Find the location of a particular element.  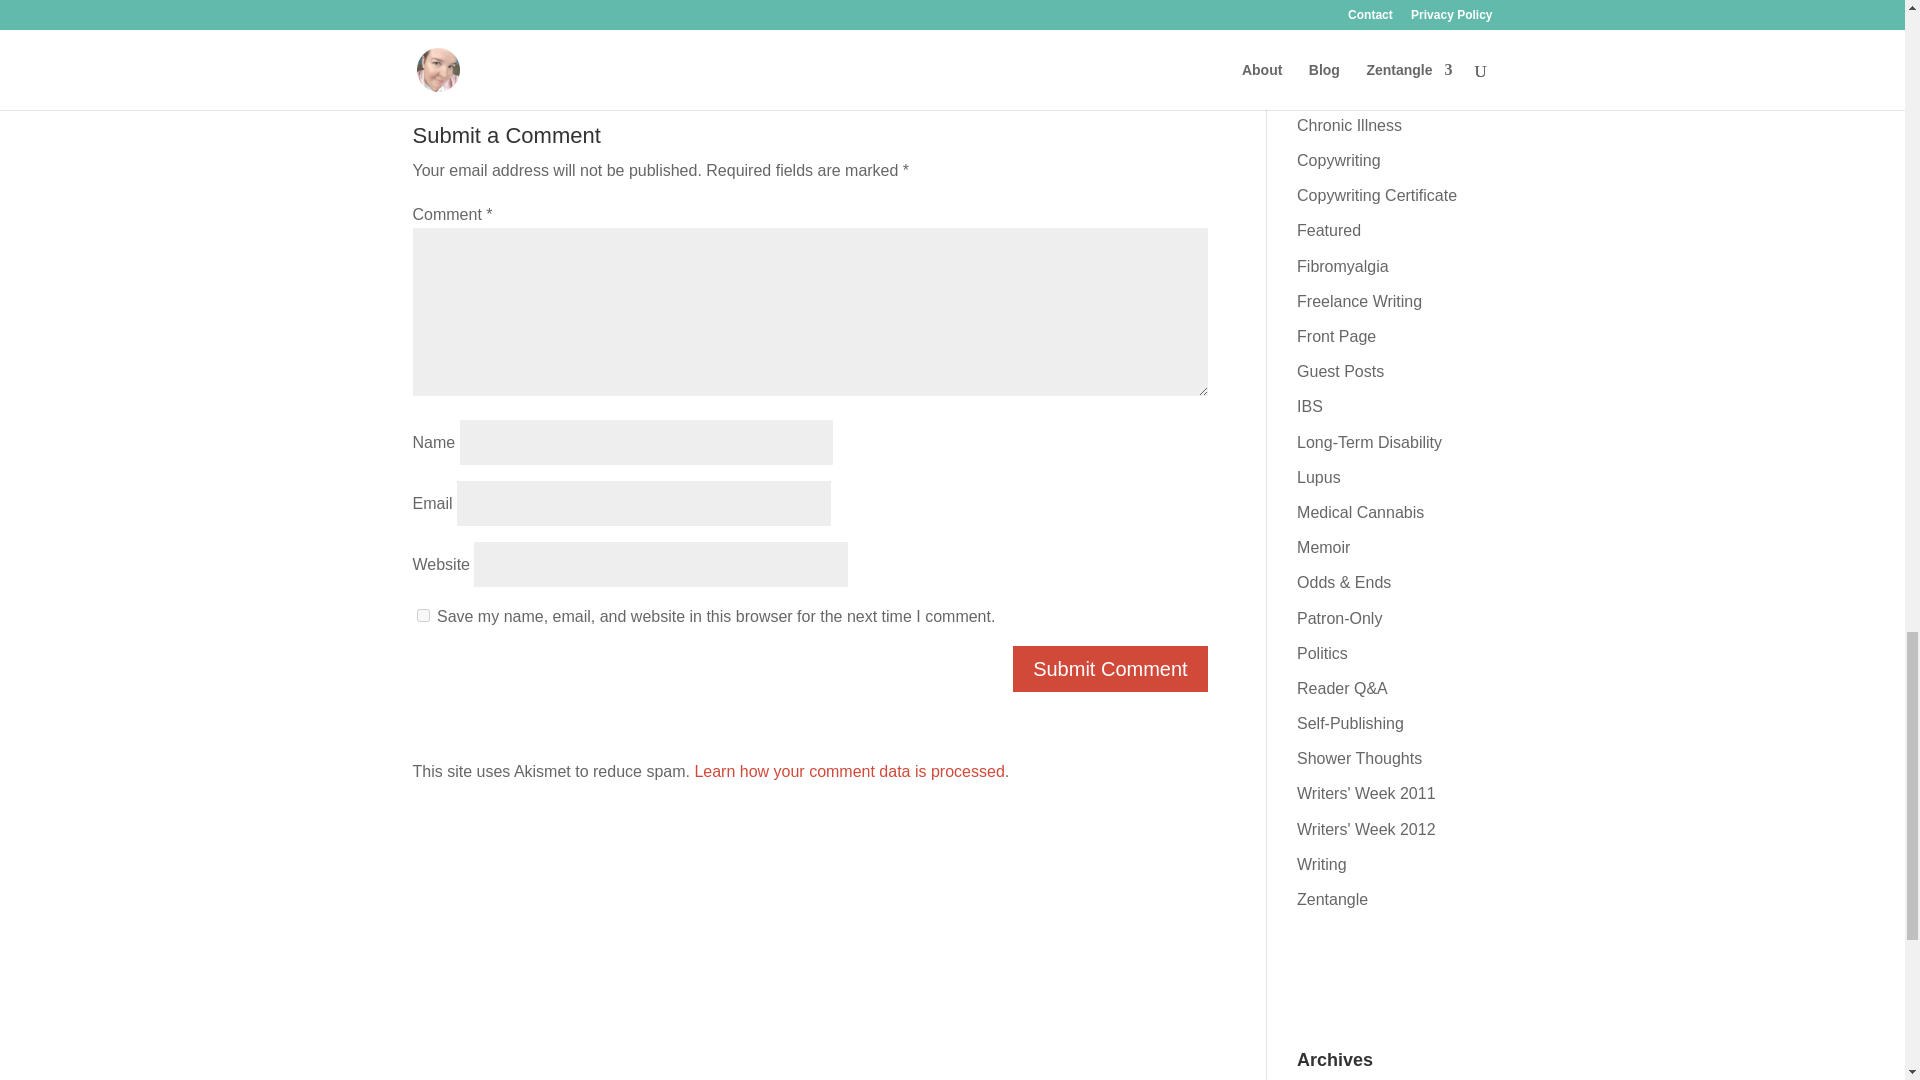

Breaking Personal News is located at coordinates (1362, 40).